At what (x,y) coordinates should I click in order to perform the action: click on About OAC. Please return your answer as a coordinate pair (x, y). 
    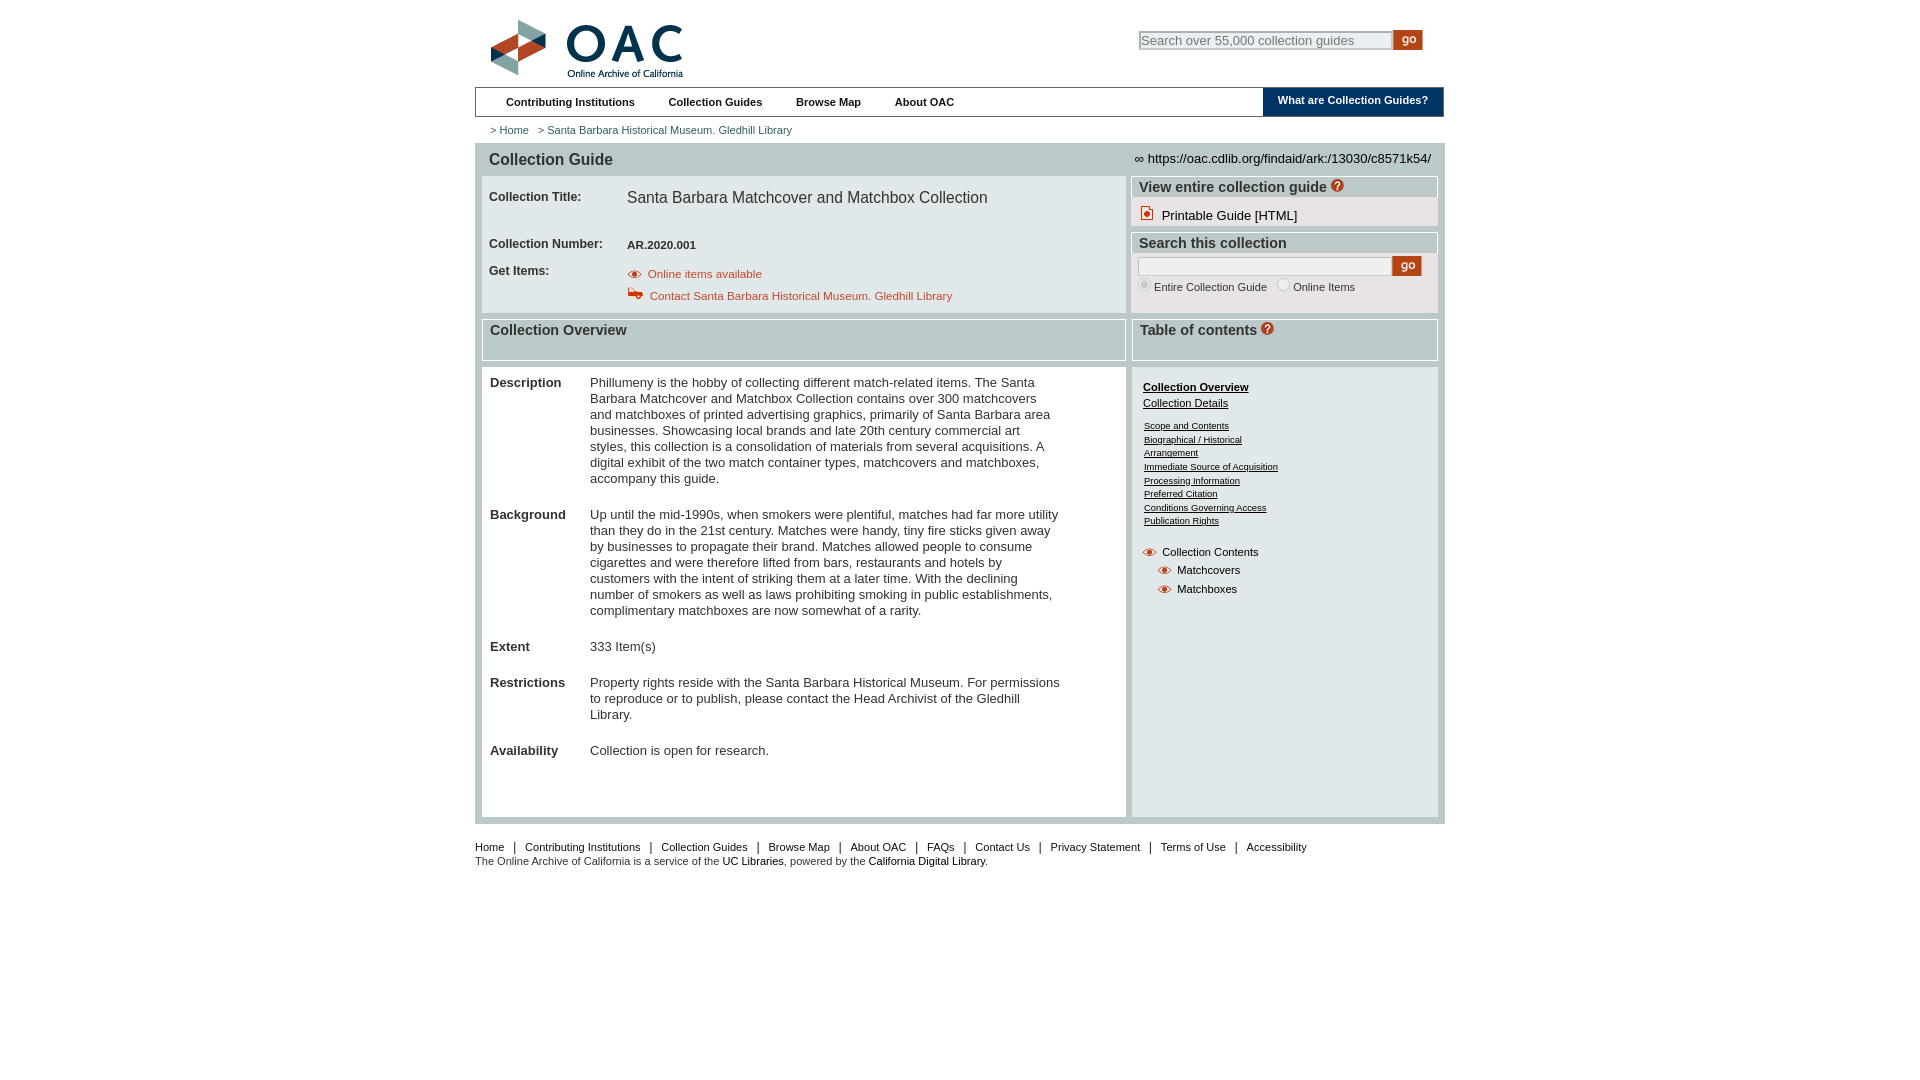
    Looking at the image, I should click on (924, 102).